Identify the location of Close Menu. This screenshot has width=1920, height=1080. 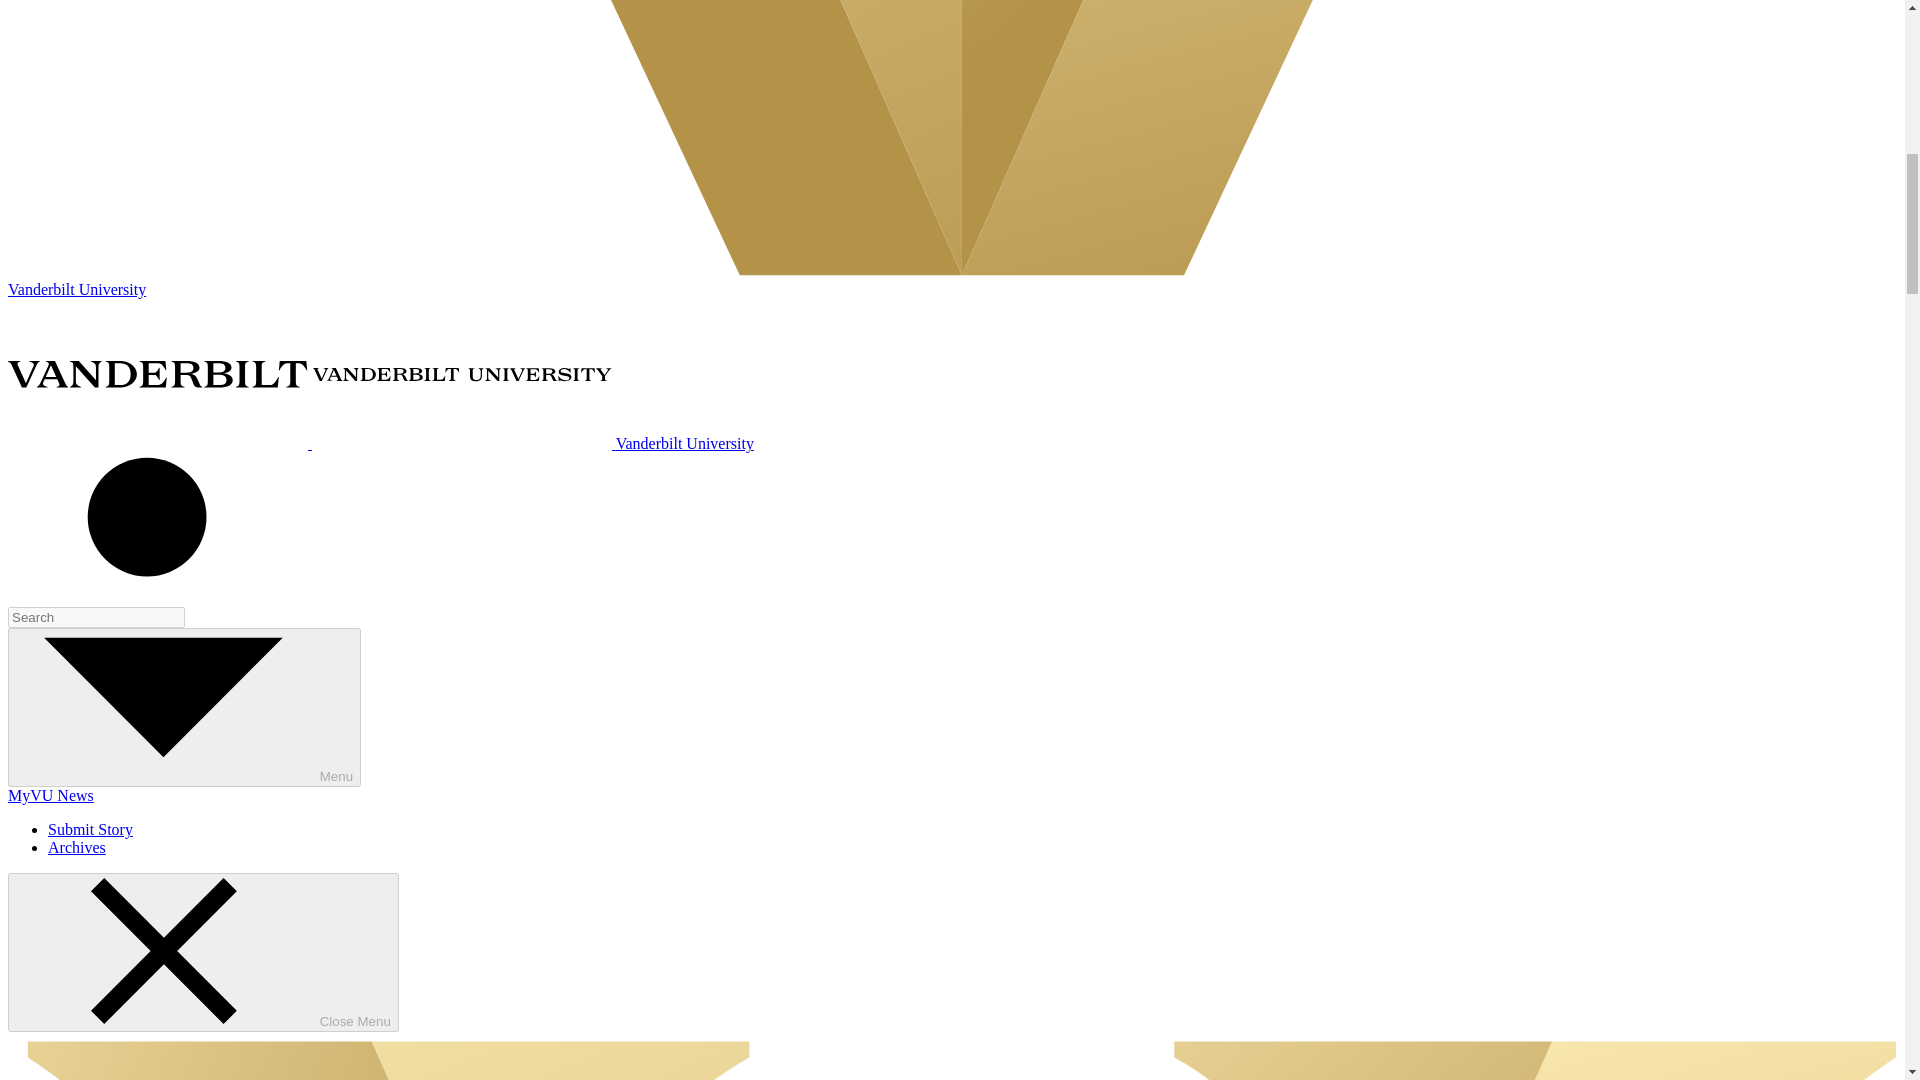
(203, 952).